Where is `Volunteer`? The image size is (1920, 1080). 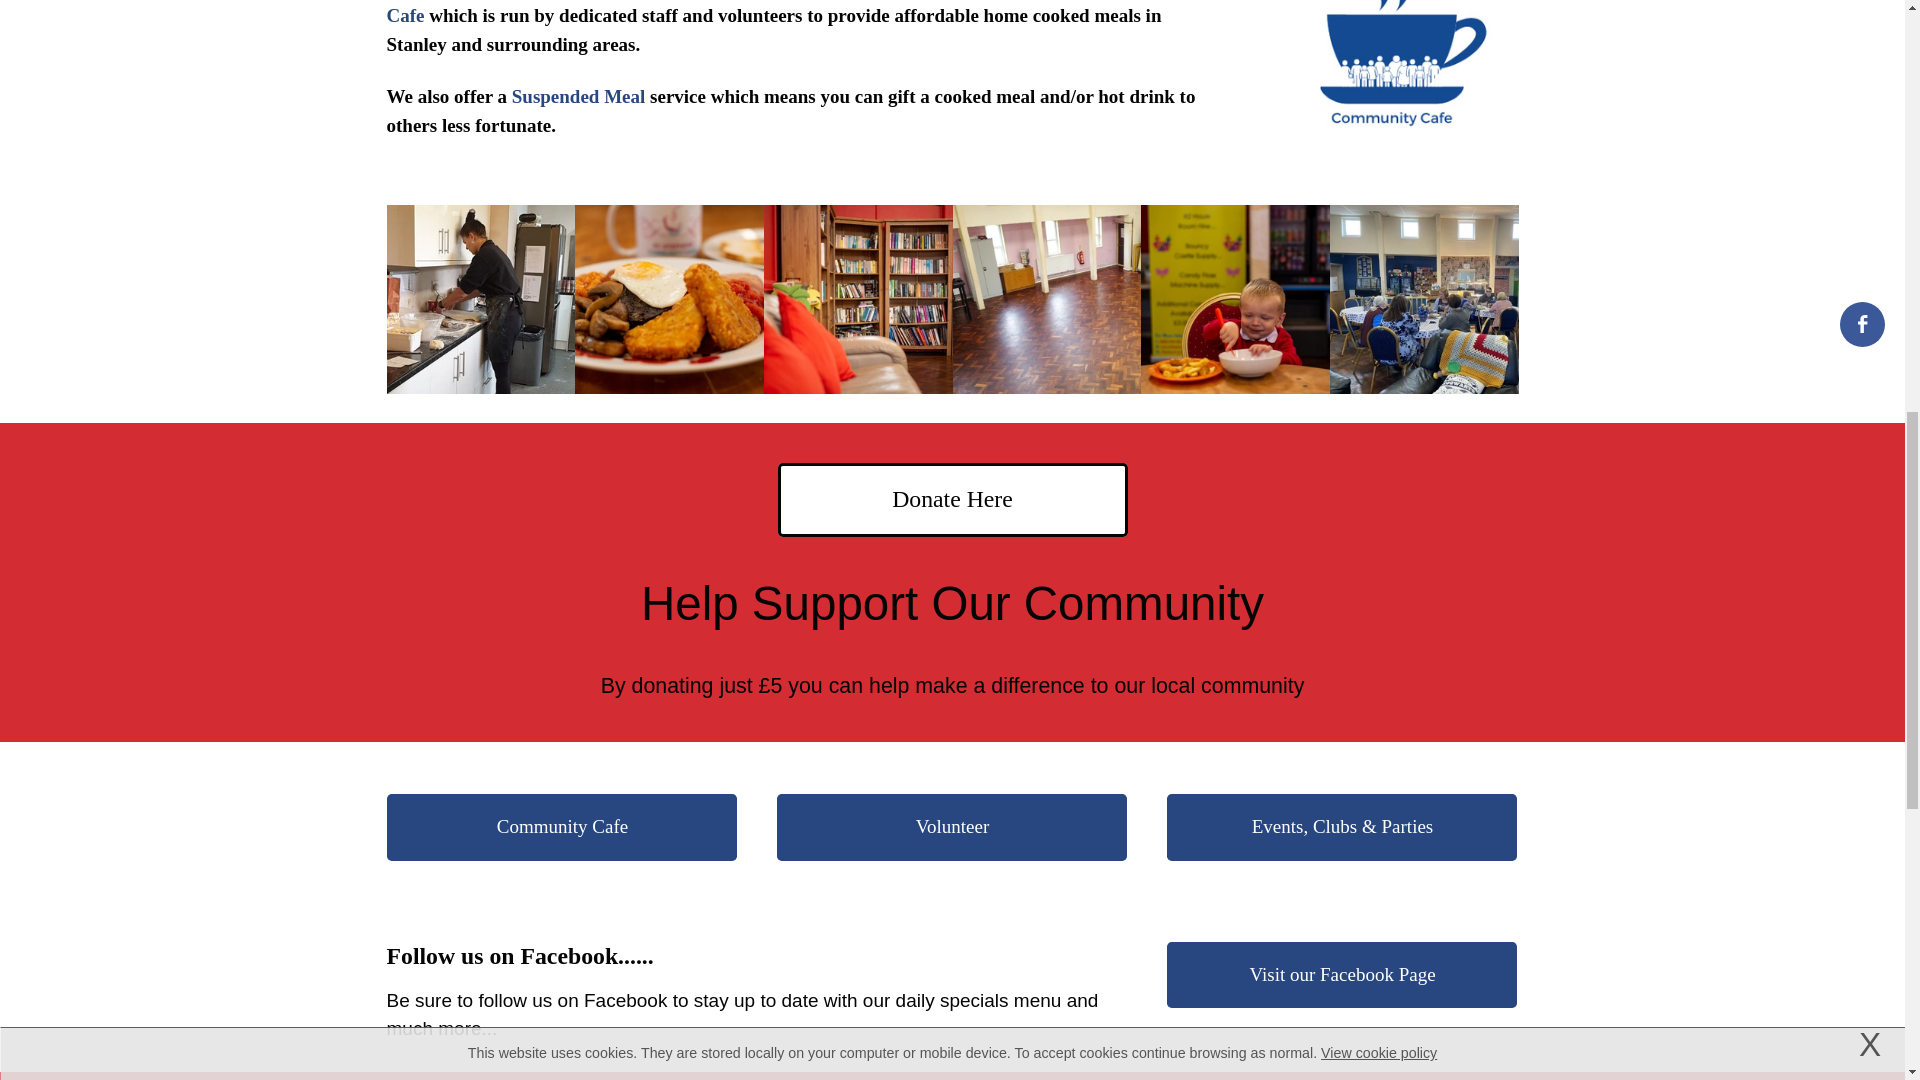
Volunteer is located at coordinates (952, 826).